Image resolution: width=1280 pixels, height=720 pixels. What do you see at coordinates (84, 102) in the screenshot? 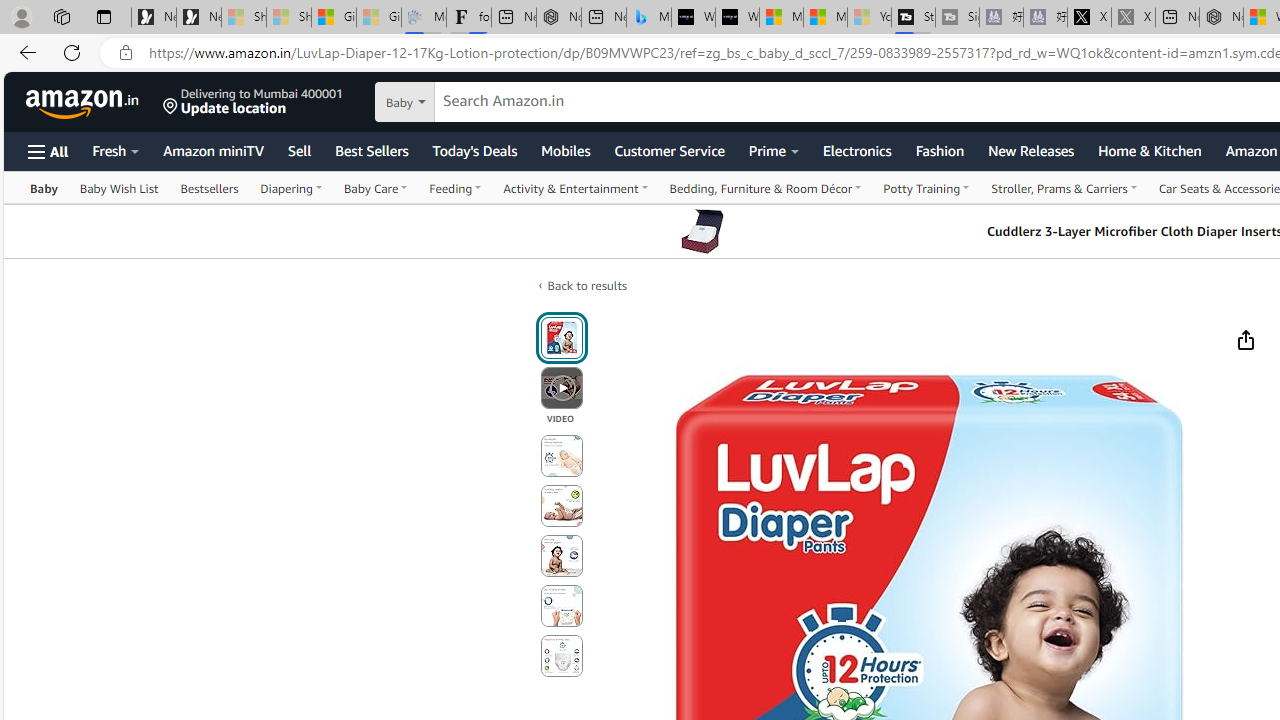
I see `Amazon.in` at bounding box center [84, 102].